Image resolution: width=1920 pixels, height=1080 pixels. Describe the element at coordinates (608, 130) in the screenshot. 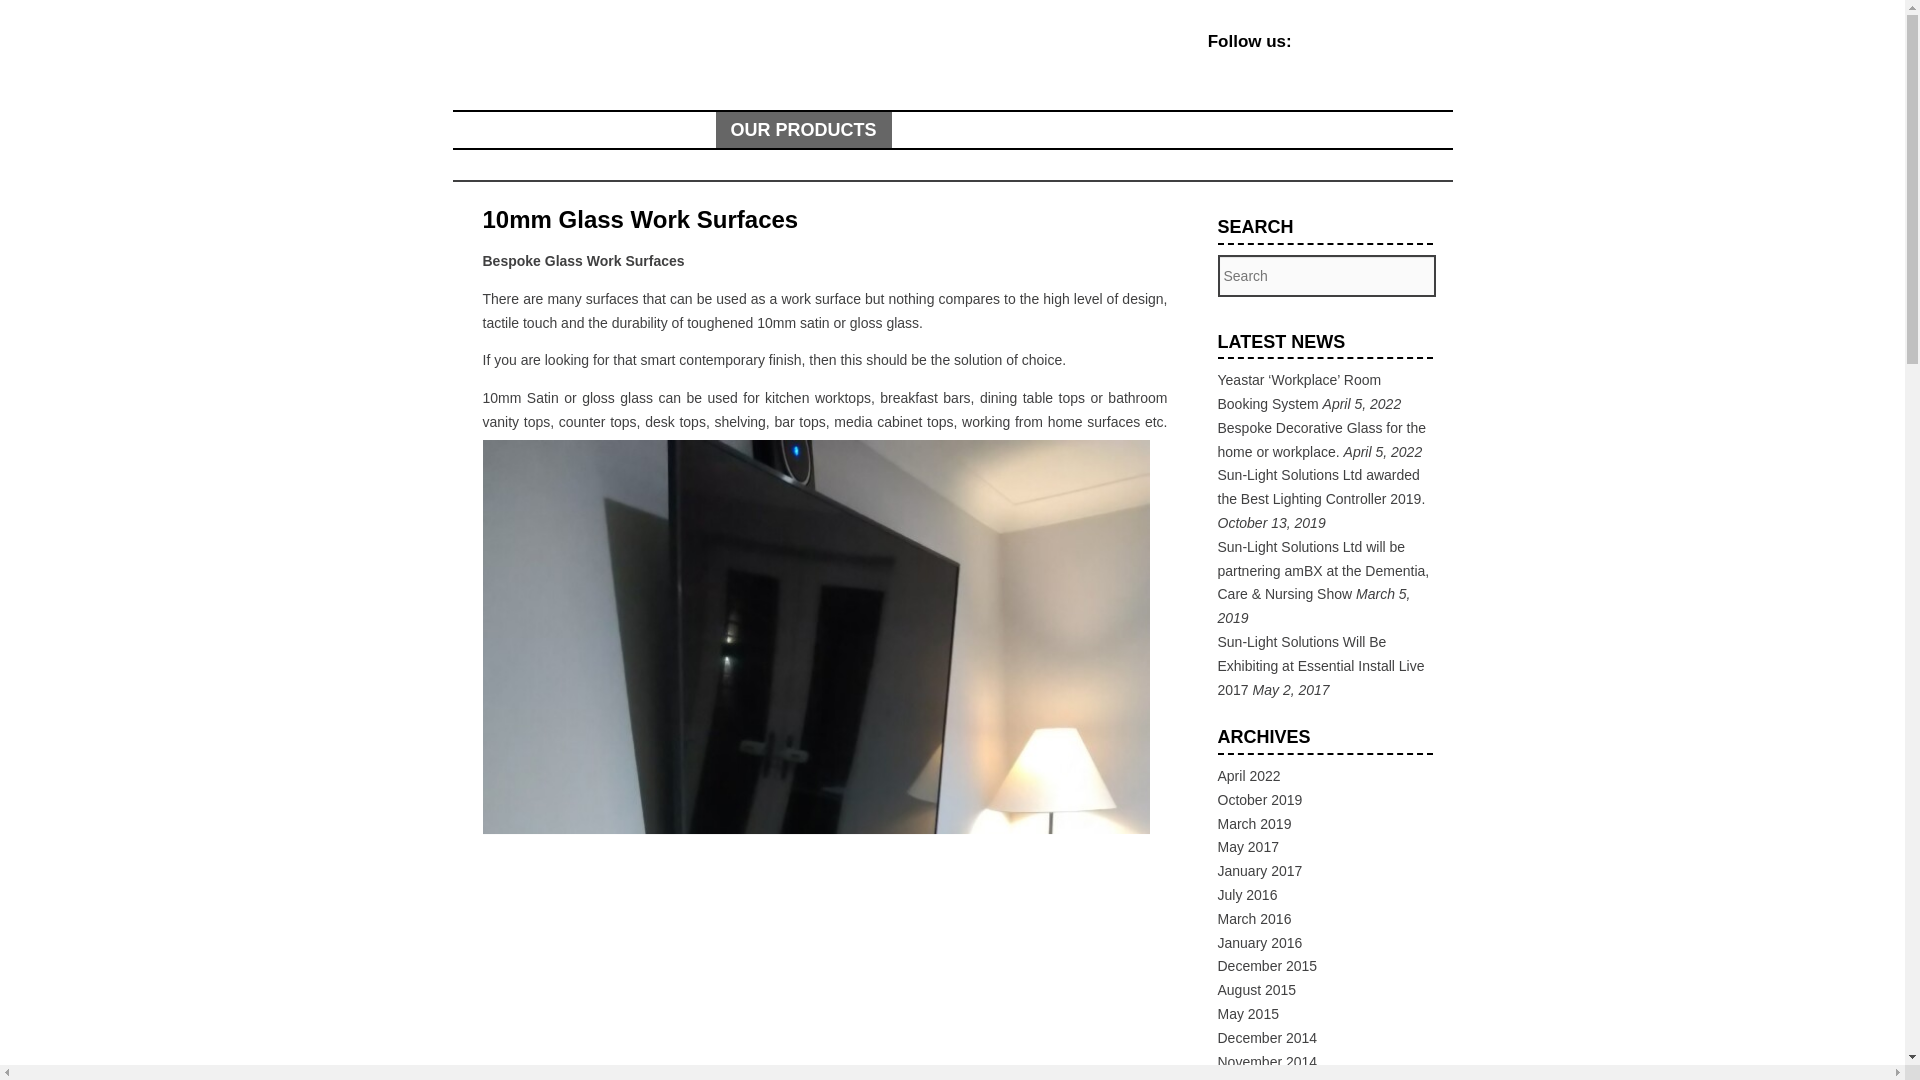

I see `Skip to secondary content` at that location.